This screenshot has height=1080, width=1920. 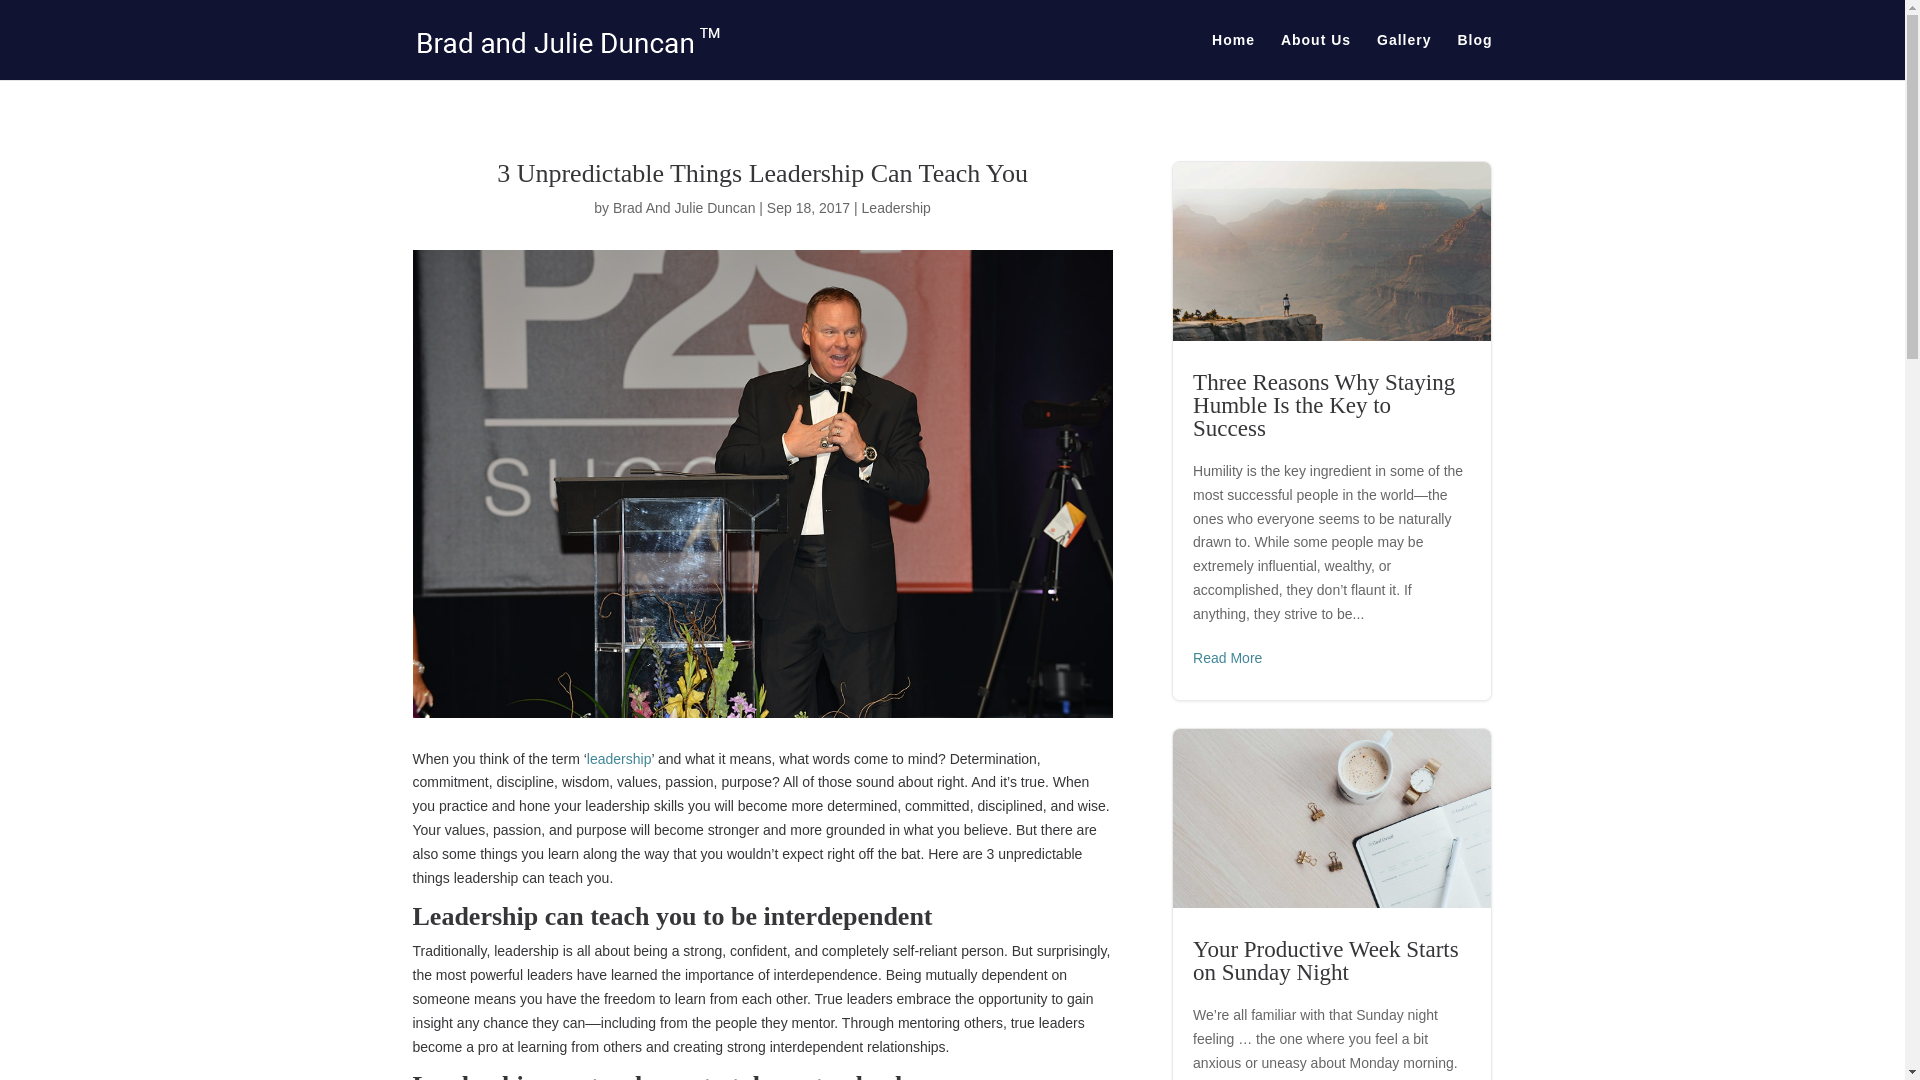 What do you see at coordinates (1324, 405) in the screenshot?
I see `Three Reasons Why Staying Humble Is the Key to Success ` at bounding box center [1324, 405].